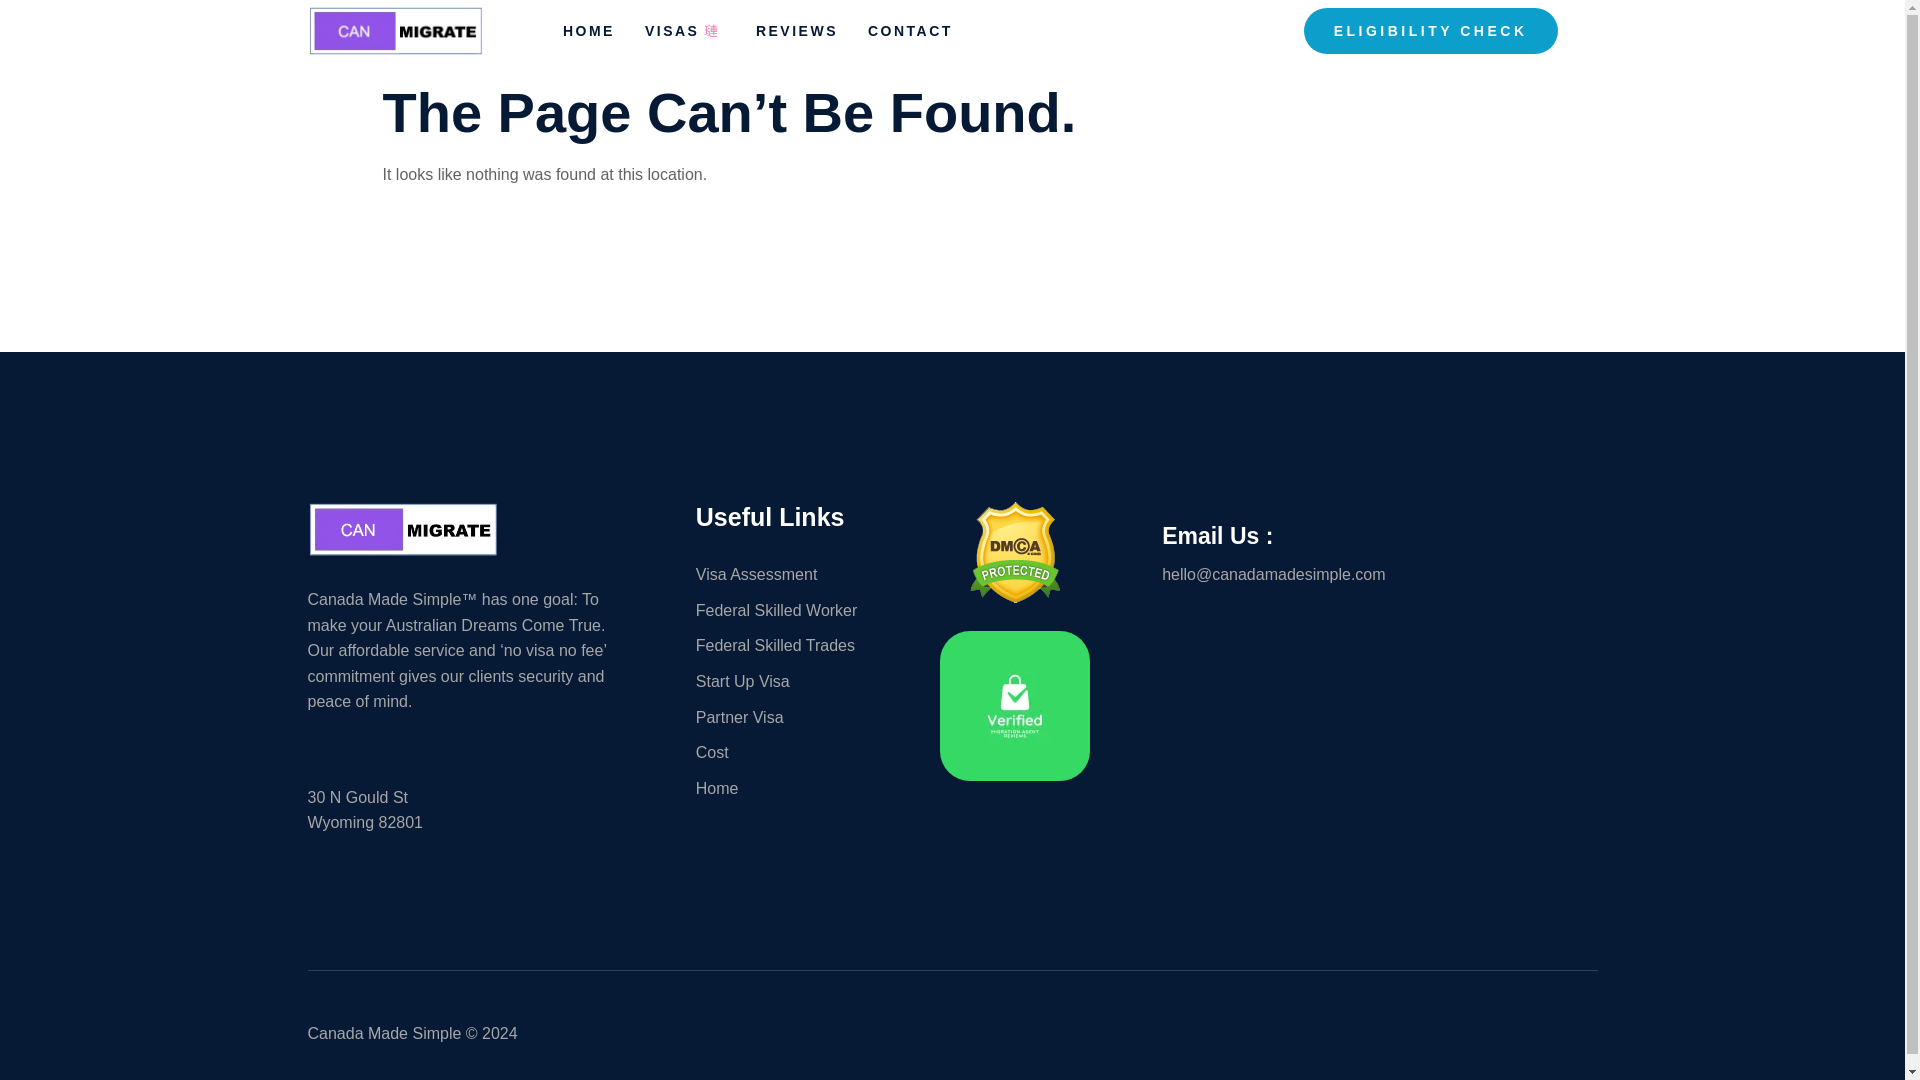 The height and width of the screenshot is (1080, 1920). I want to click on Federal Skilled Trades, so click(791, 645).